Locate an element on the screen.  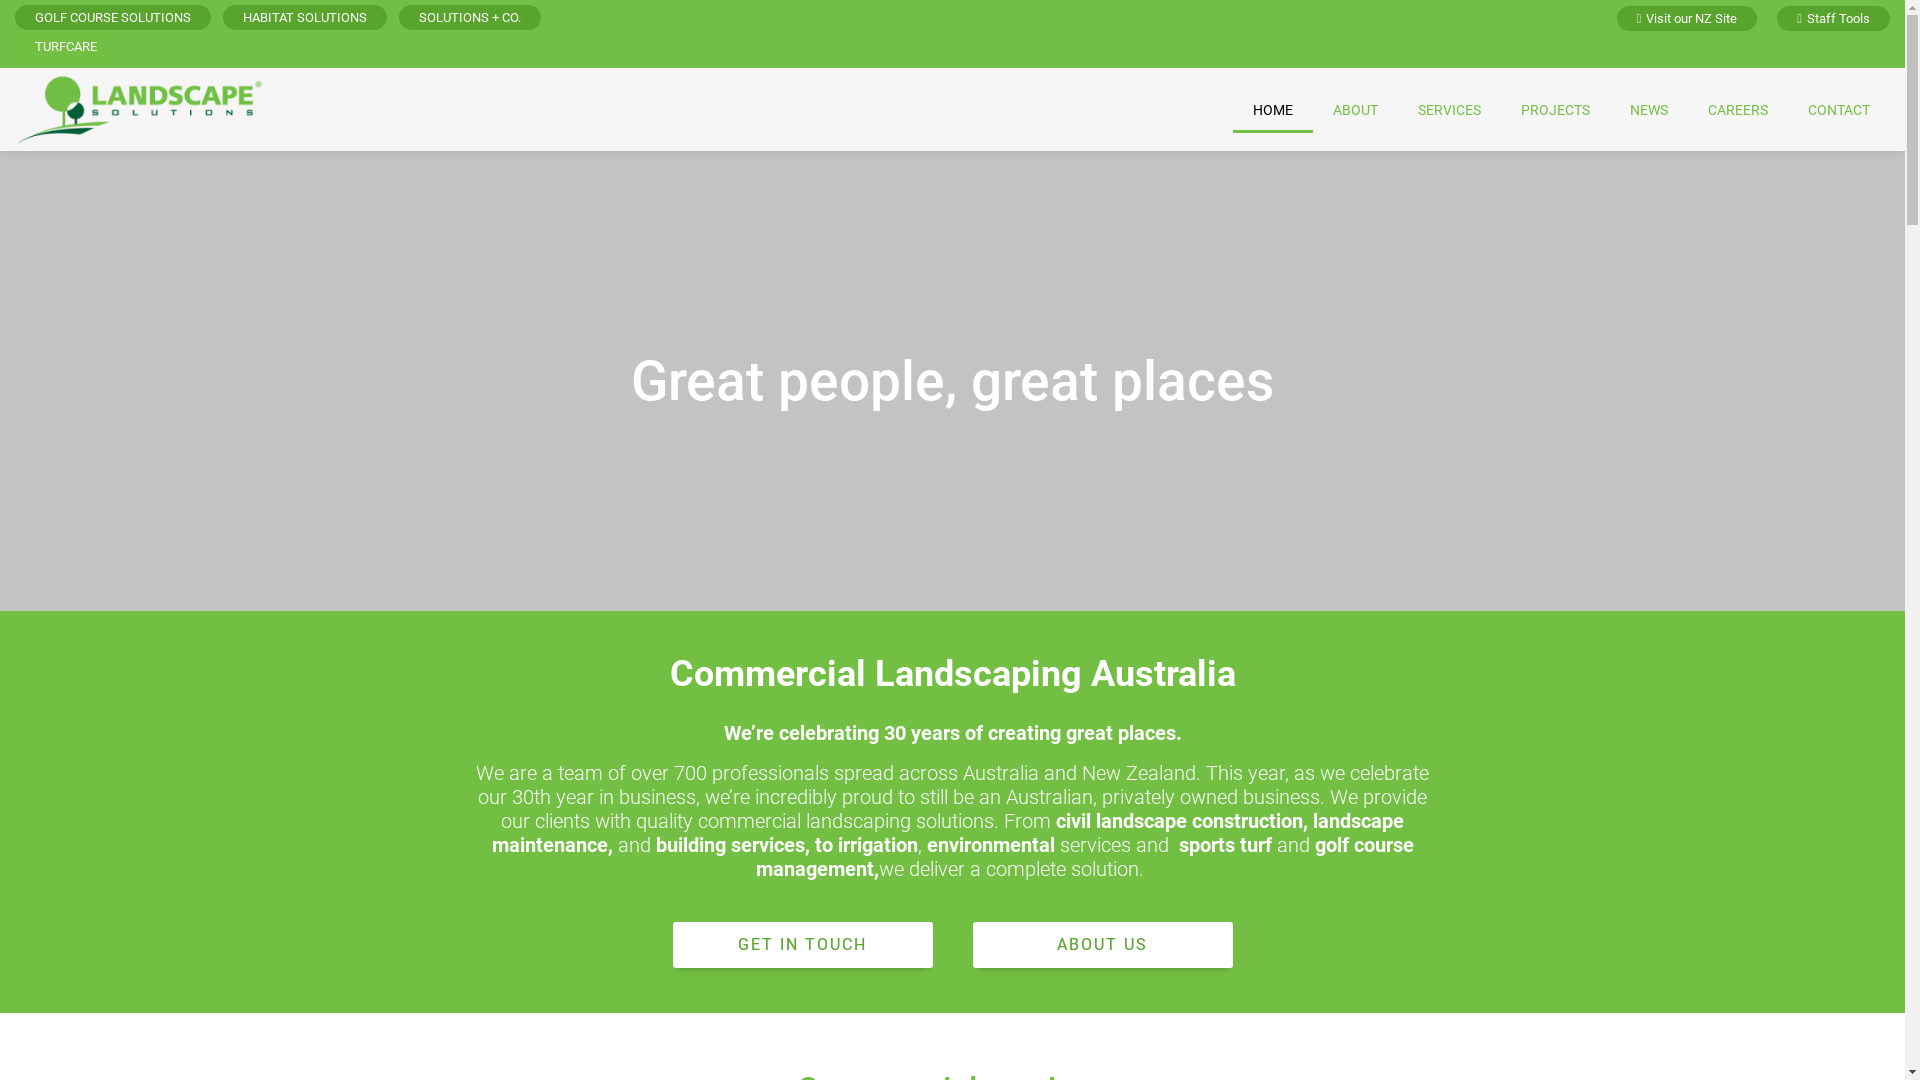
ABOUT US is located at coordinates (1102, 945).